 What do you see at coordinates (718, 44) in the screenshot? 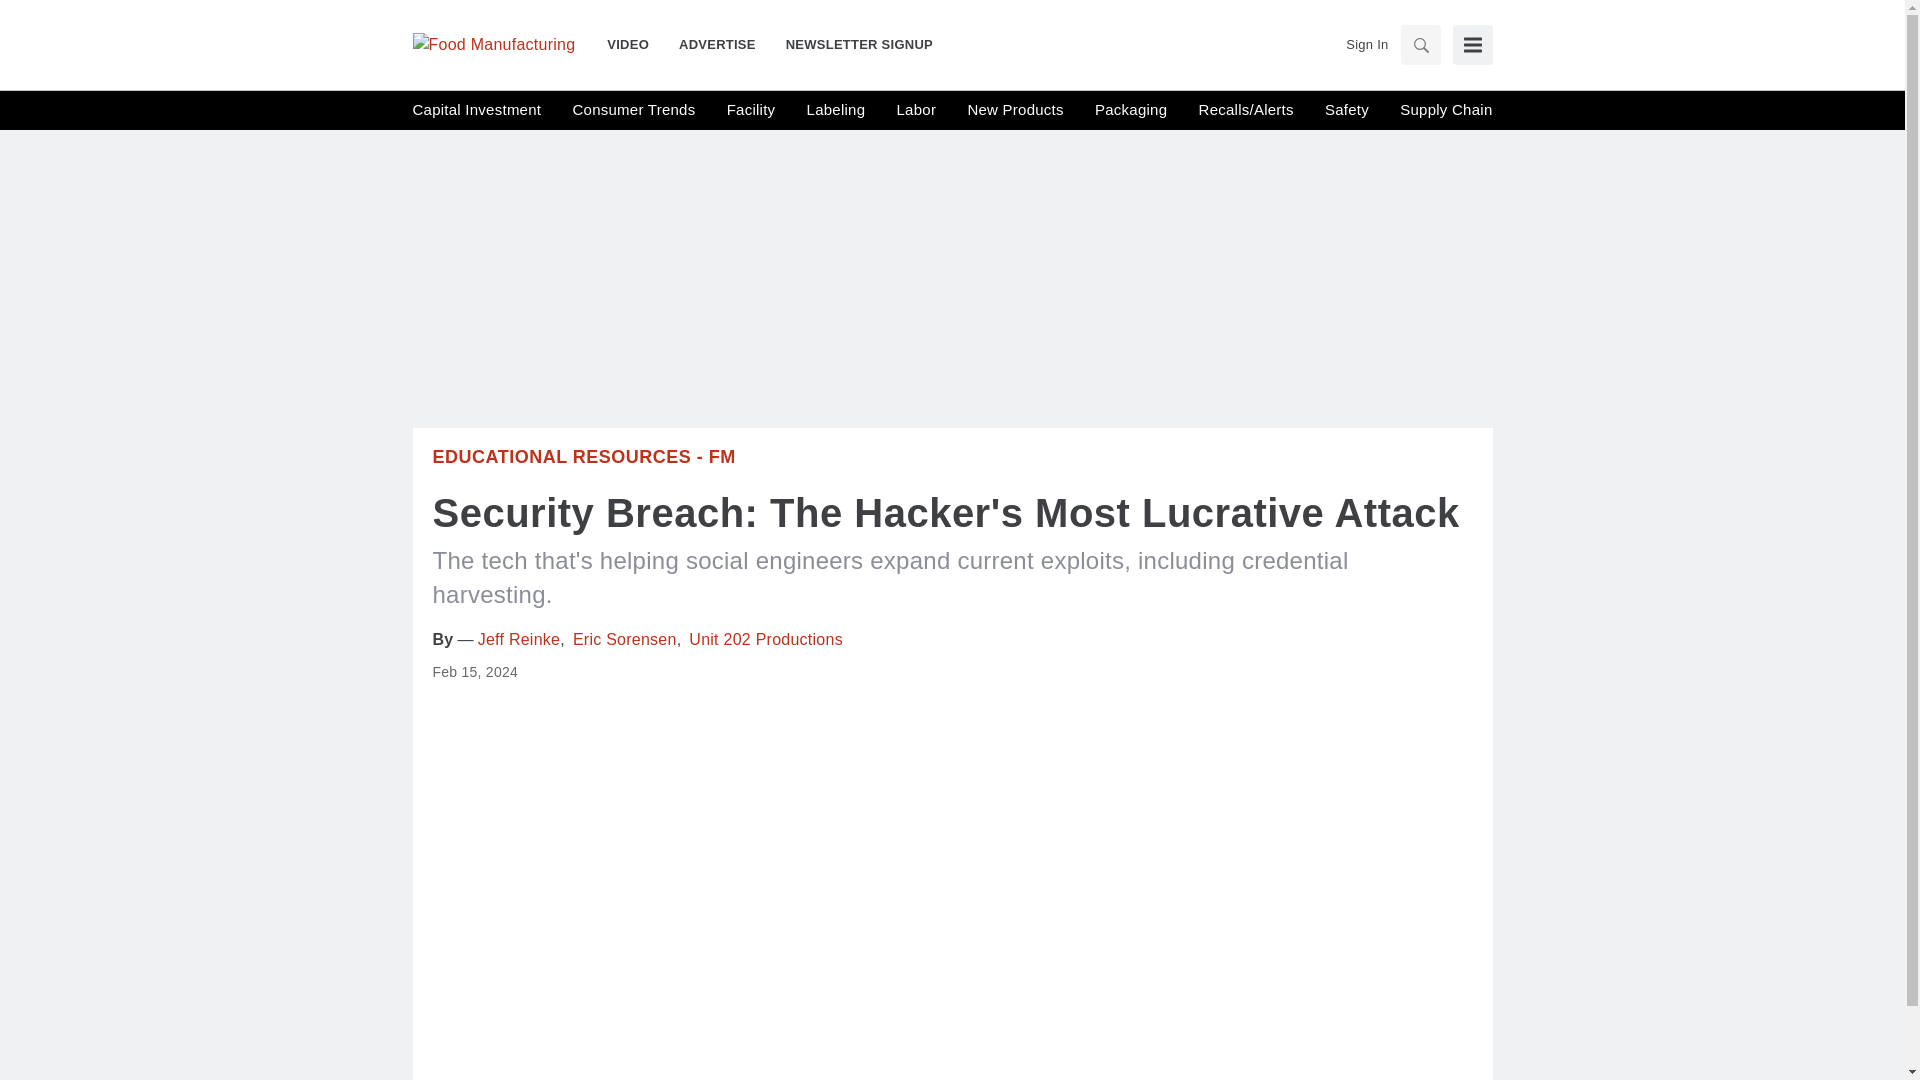
I see `ADVERTISE` at bounding box center [718, 44].